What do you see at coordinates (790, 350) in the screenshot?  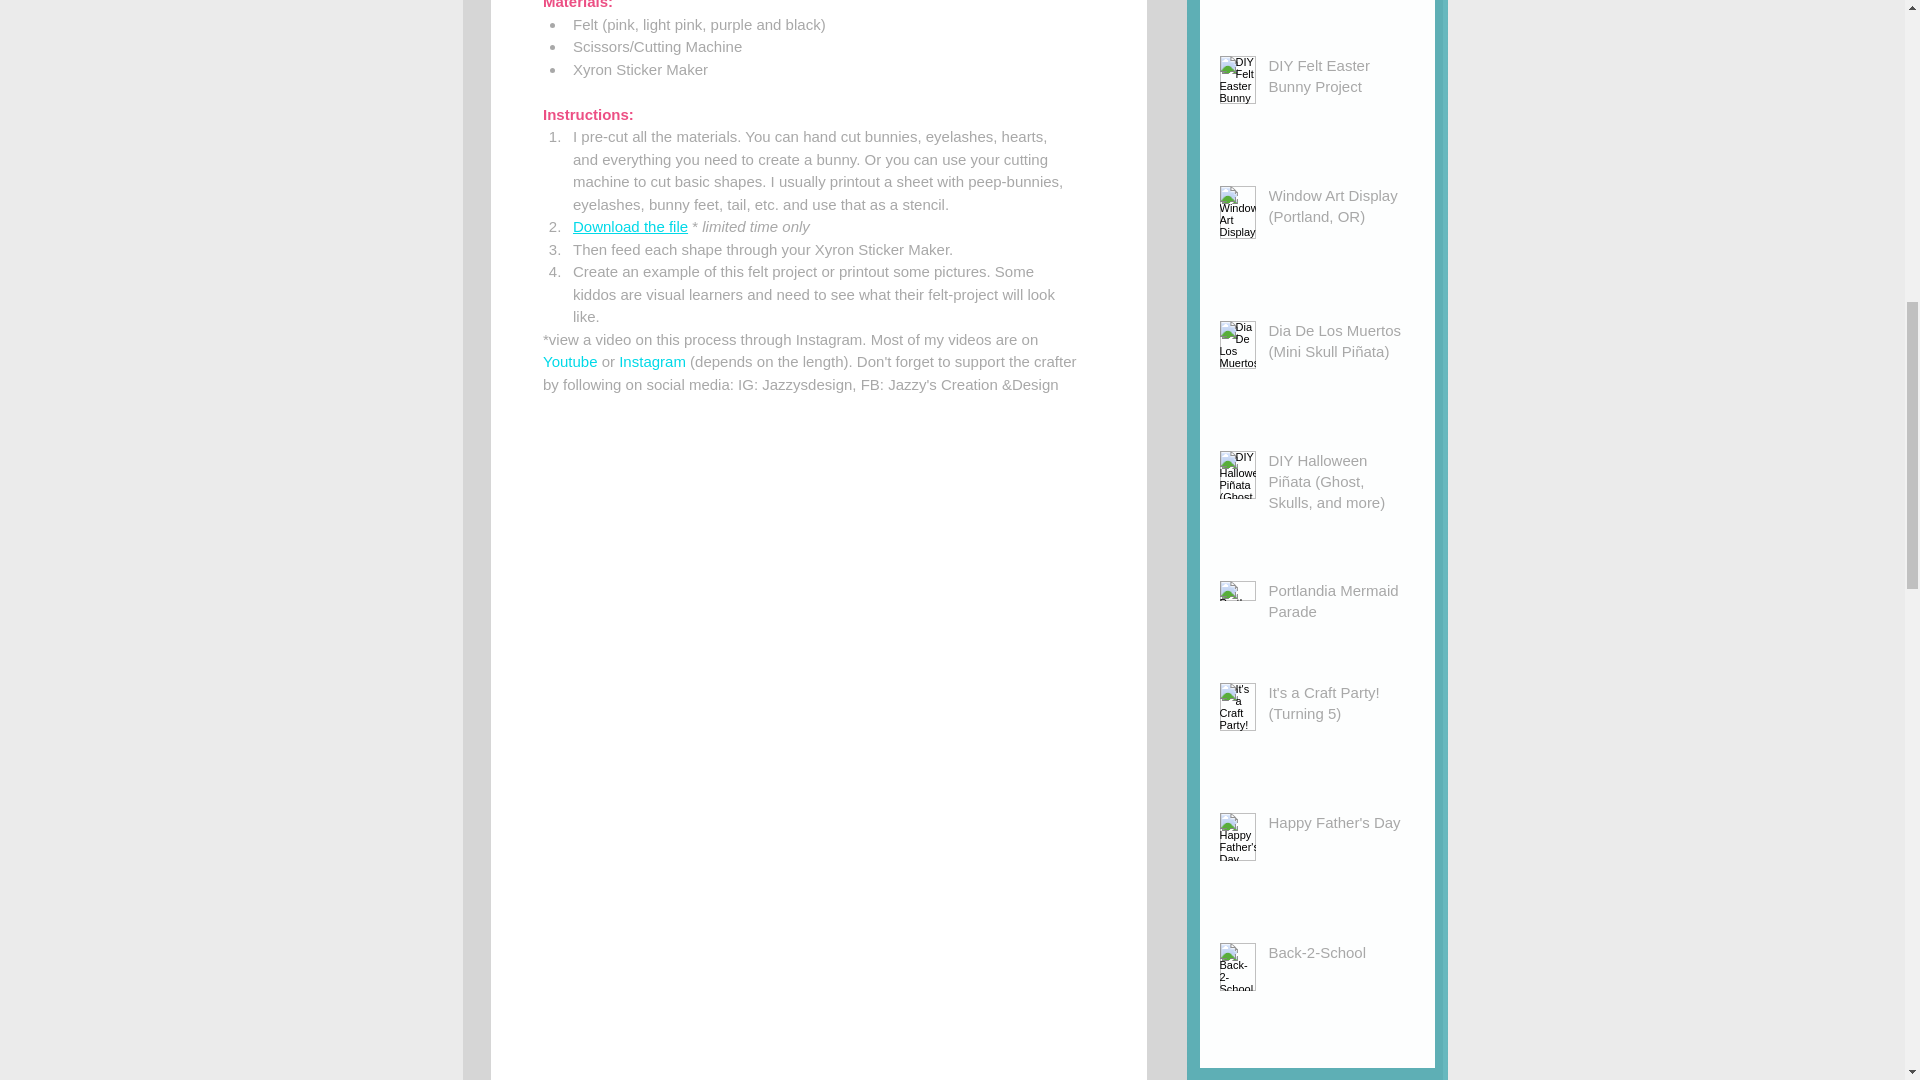 I see ` Youtube ` at bounding box center [790, 350].